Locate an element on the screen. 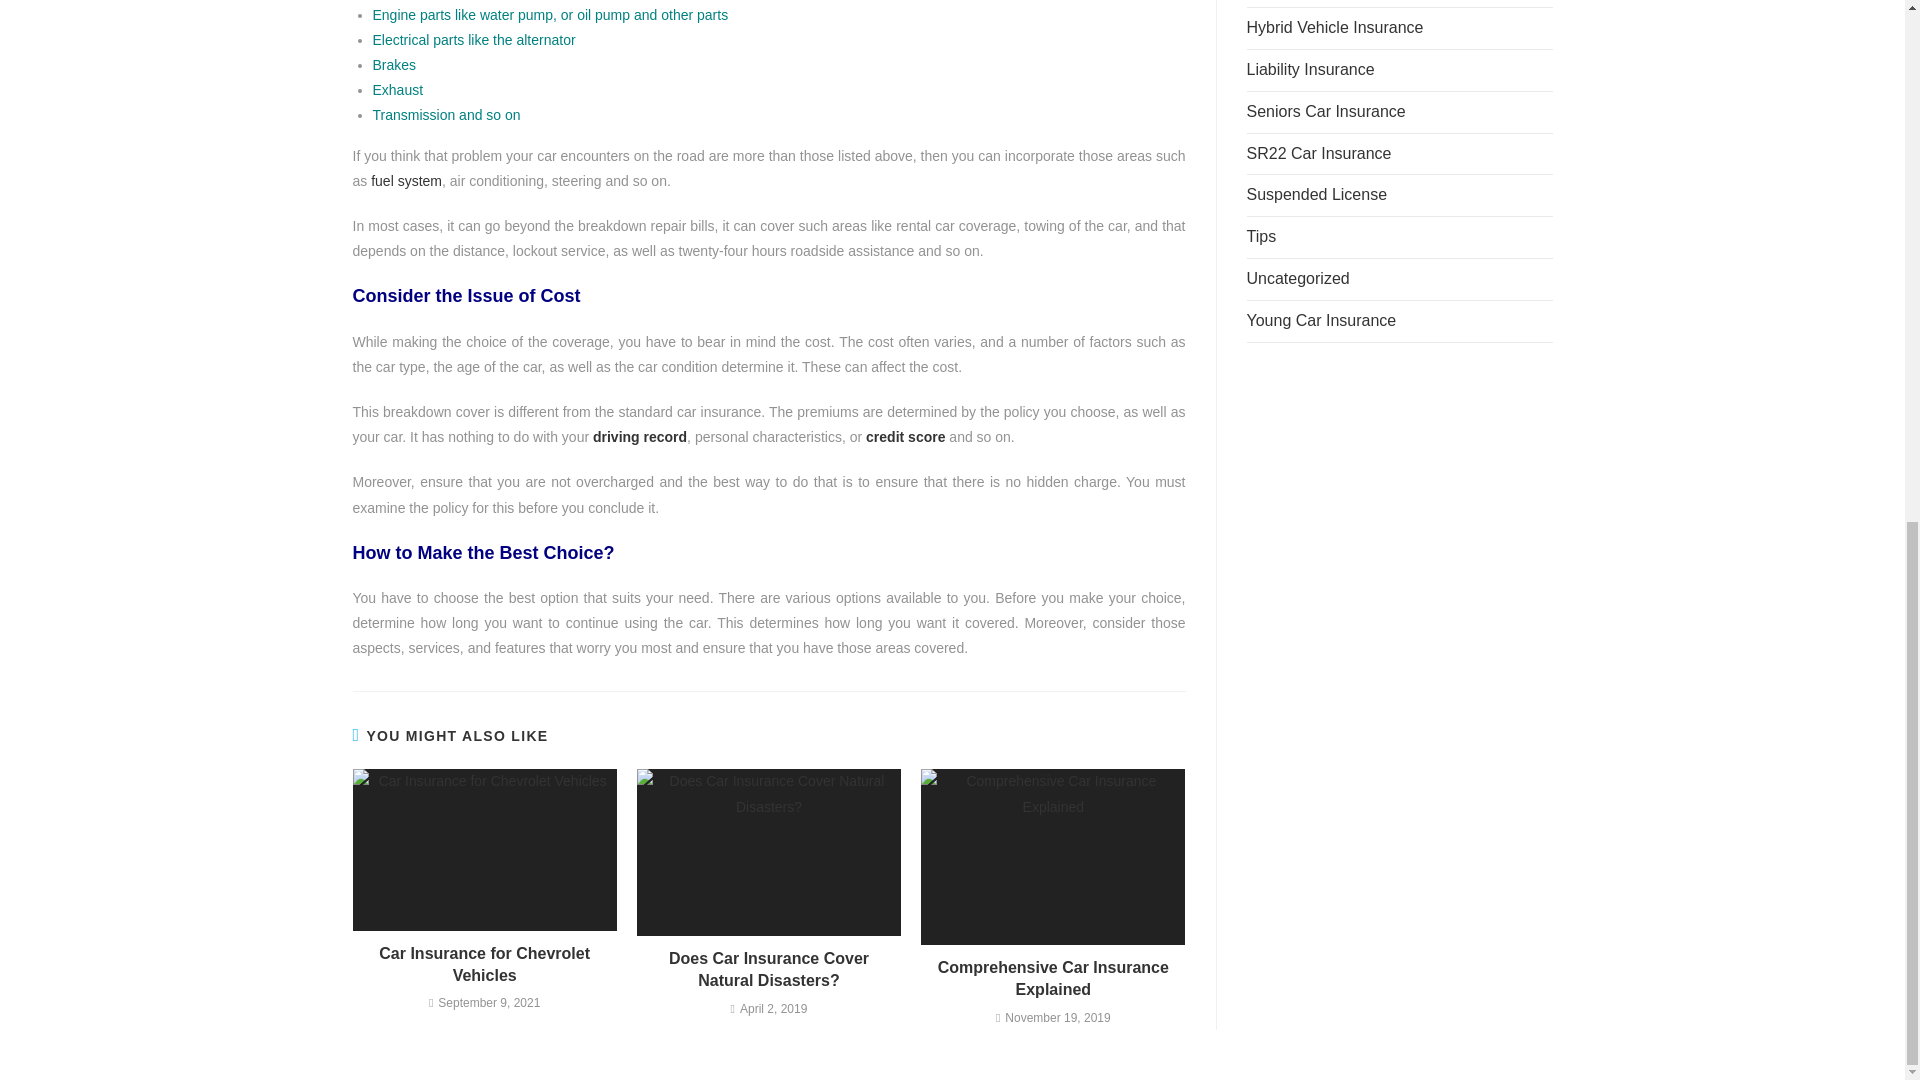  SR22 Car Insurance is located at coordinates (1318, 153).